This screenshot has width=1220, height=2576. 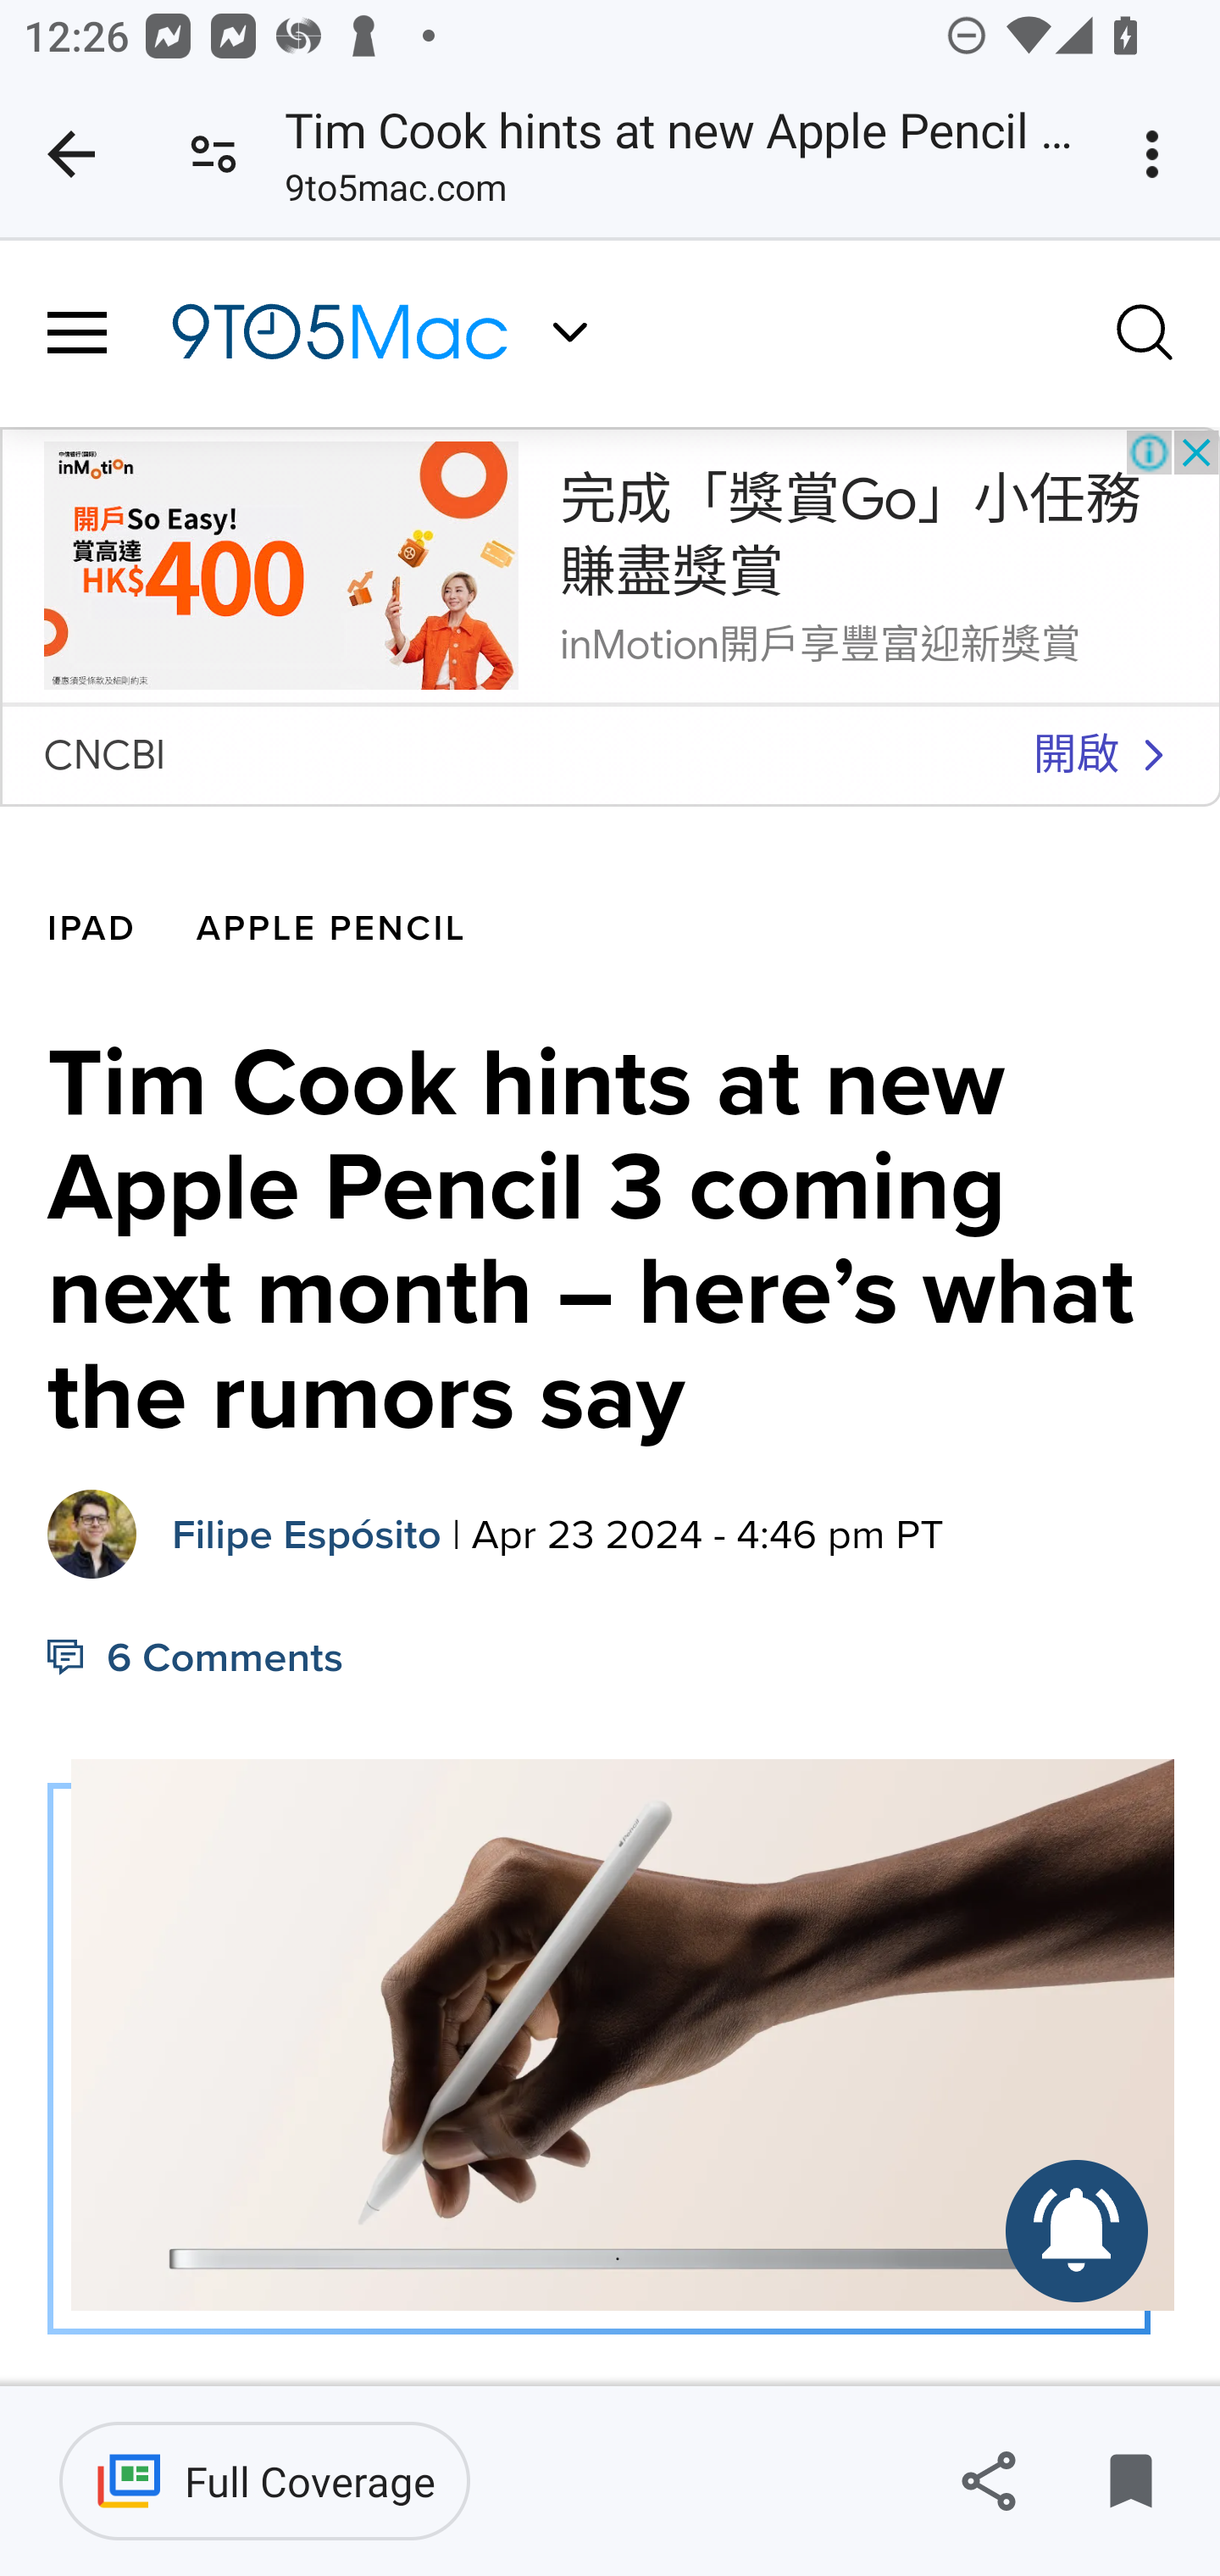 What do you see at coordinates (77, 333) in the screenshot?
I see `Toggle main menu` at bounding box center [77, 333].